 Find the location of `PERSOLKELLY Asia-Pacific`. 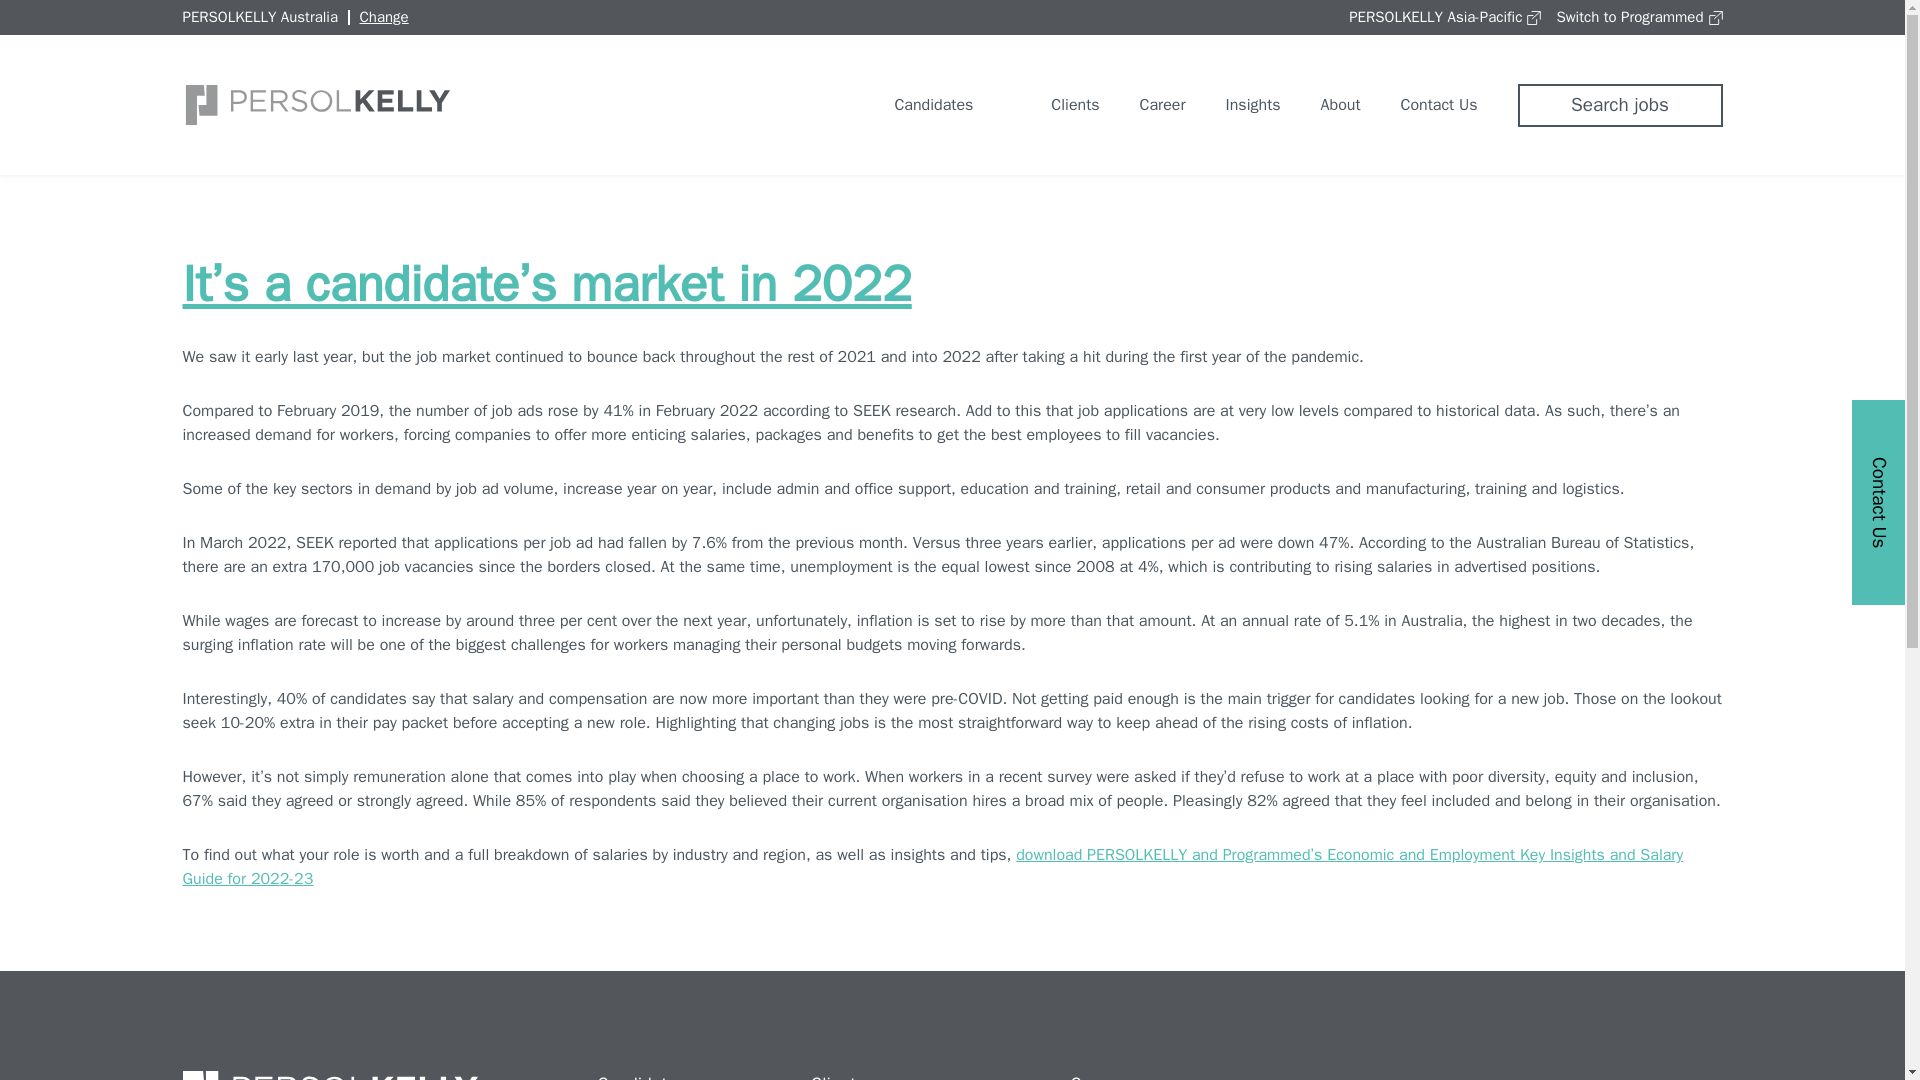

PERSOLKELLY Asia-Pacific is located at coordinates (1445, 16).